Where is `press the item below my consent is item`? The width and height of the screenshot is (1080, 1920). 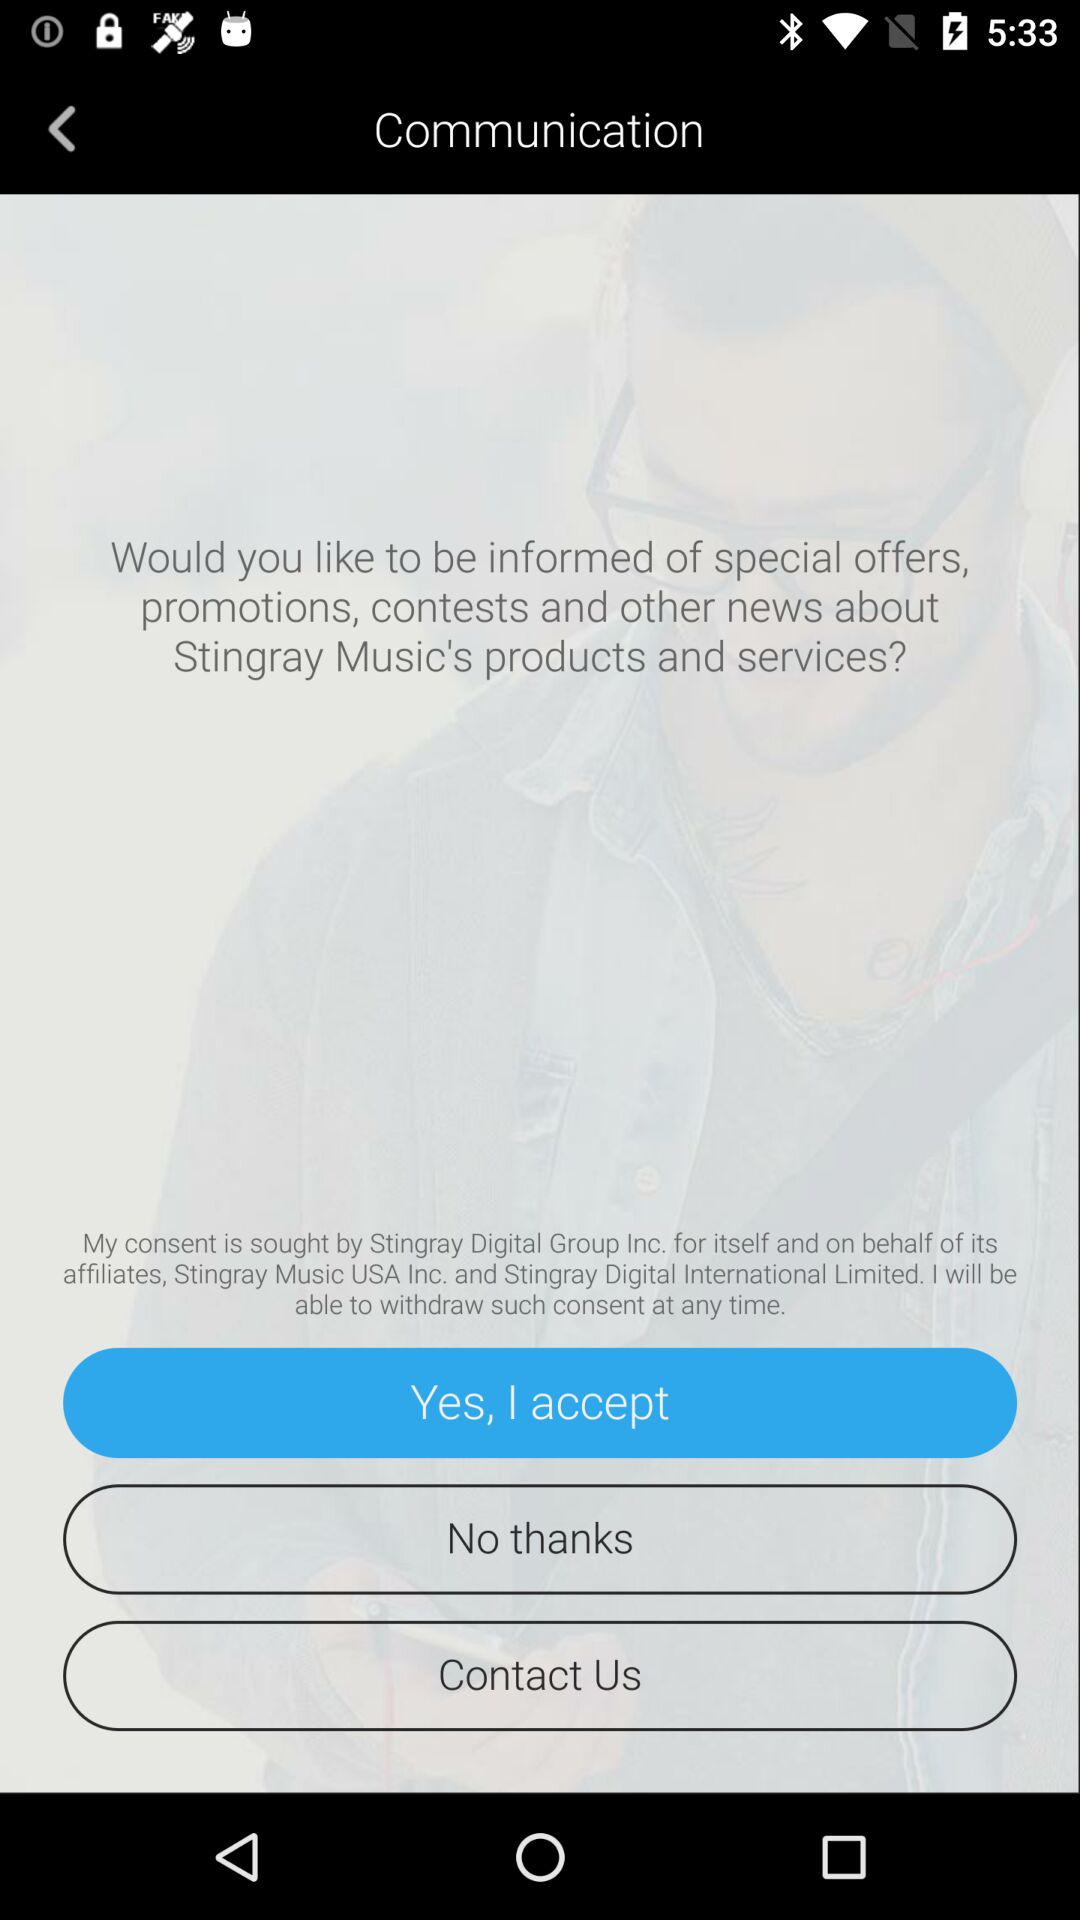 press the item below my consent is item is located at coordinates (540, 1402).